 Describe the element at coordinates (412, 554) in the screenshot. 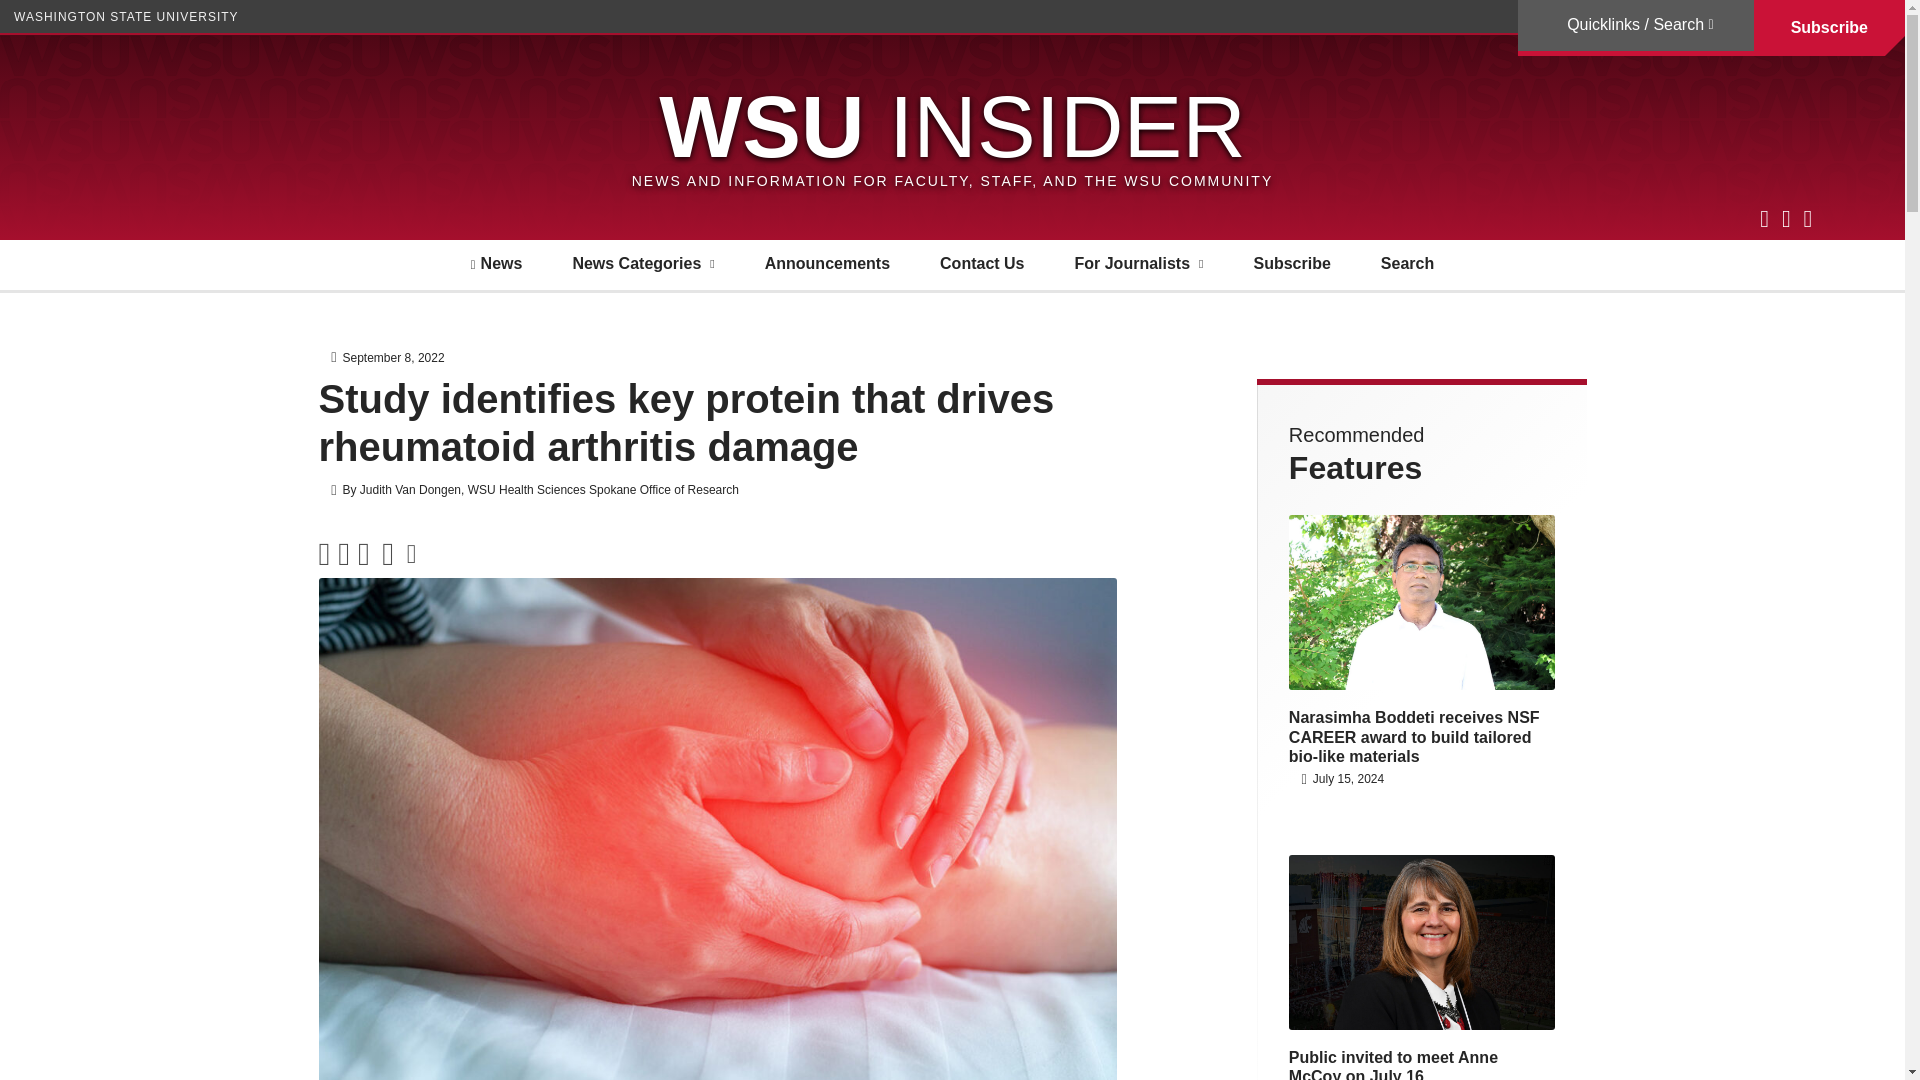

I see `share with link` at that location.